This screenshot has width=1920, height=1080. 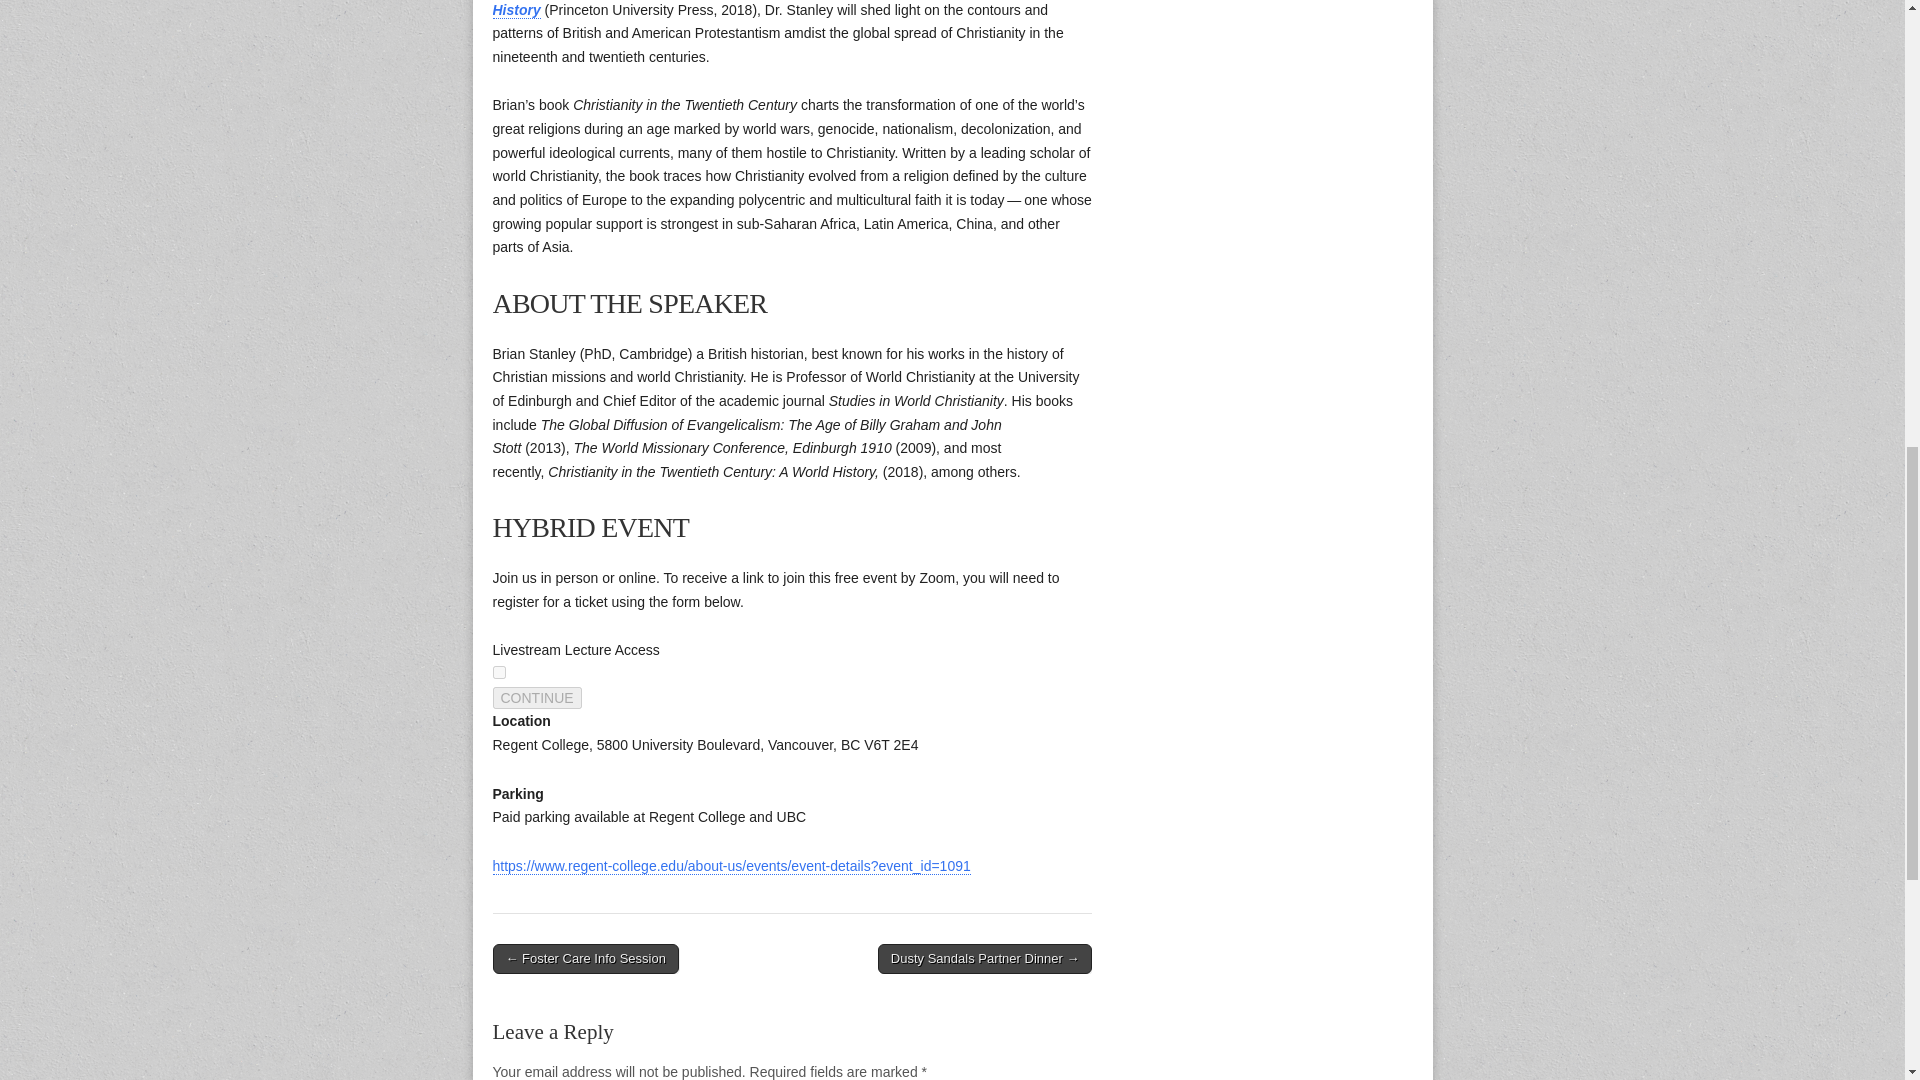 What do you see at coordinates (536, 697) in the screenshot?
I see `CONTINUE` at bounding box center [536, 697].